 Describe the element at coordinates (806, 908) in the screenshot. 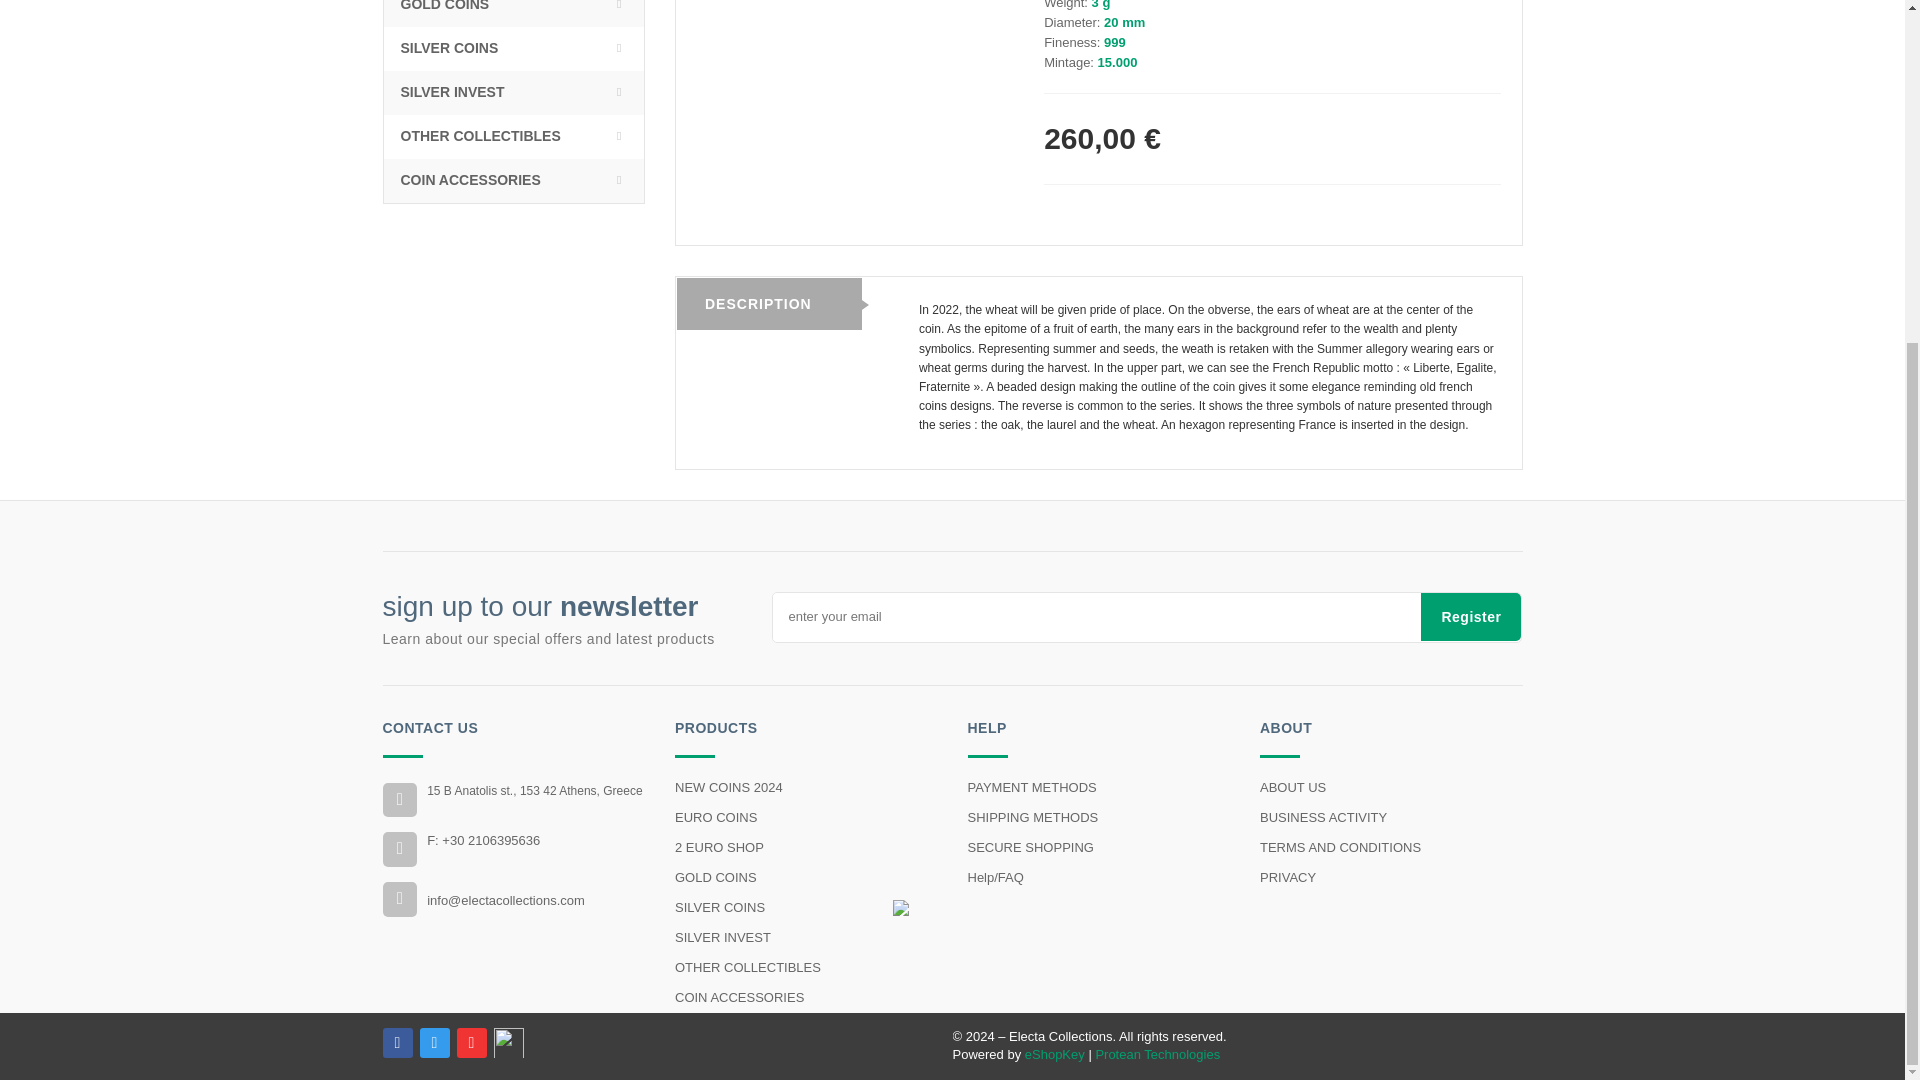

I see `SILVER COINS` at that location.